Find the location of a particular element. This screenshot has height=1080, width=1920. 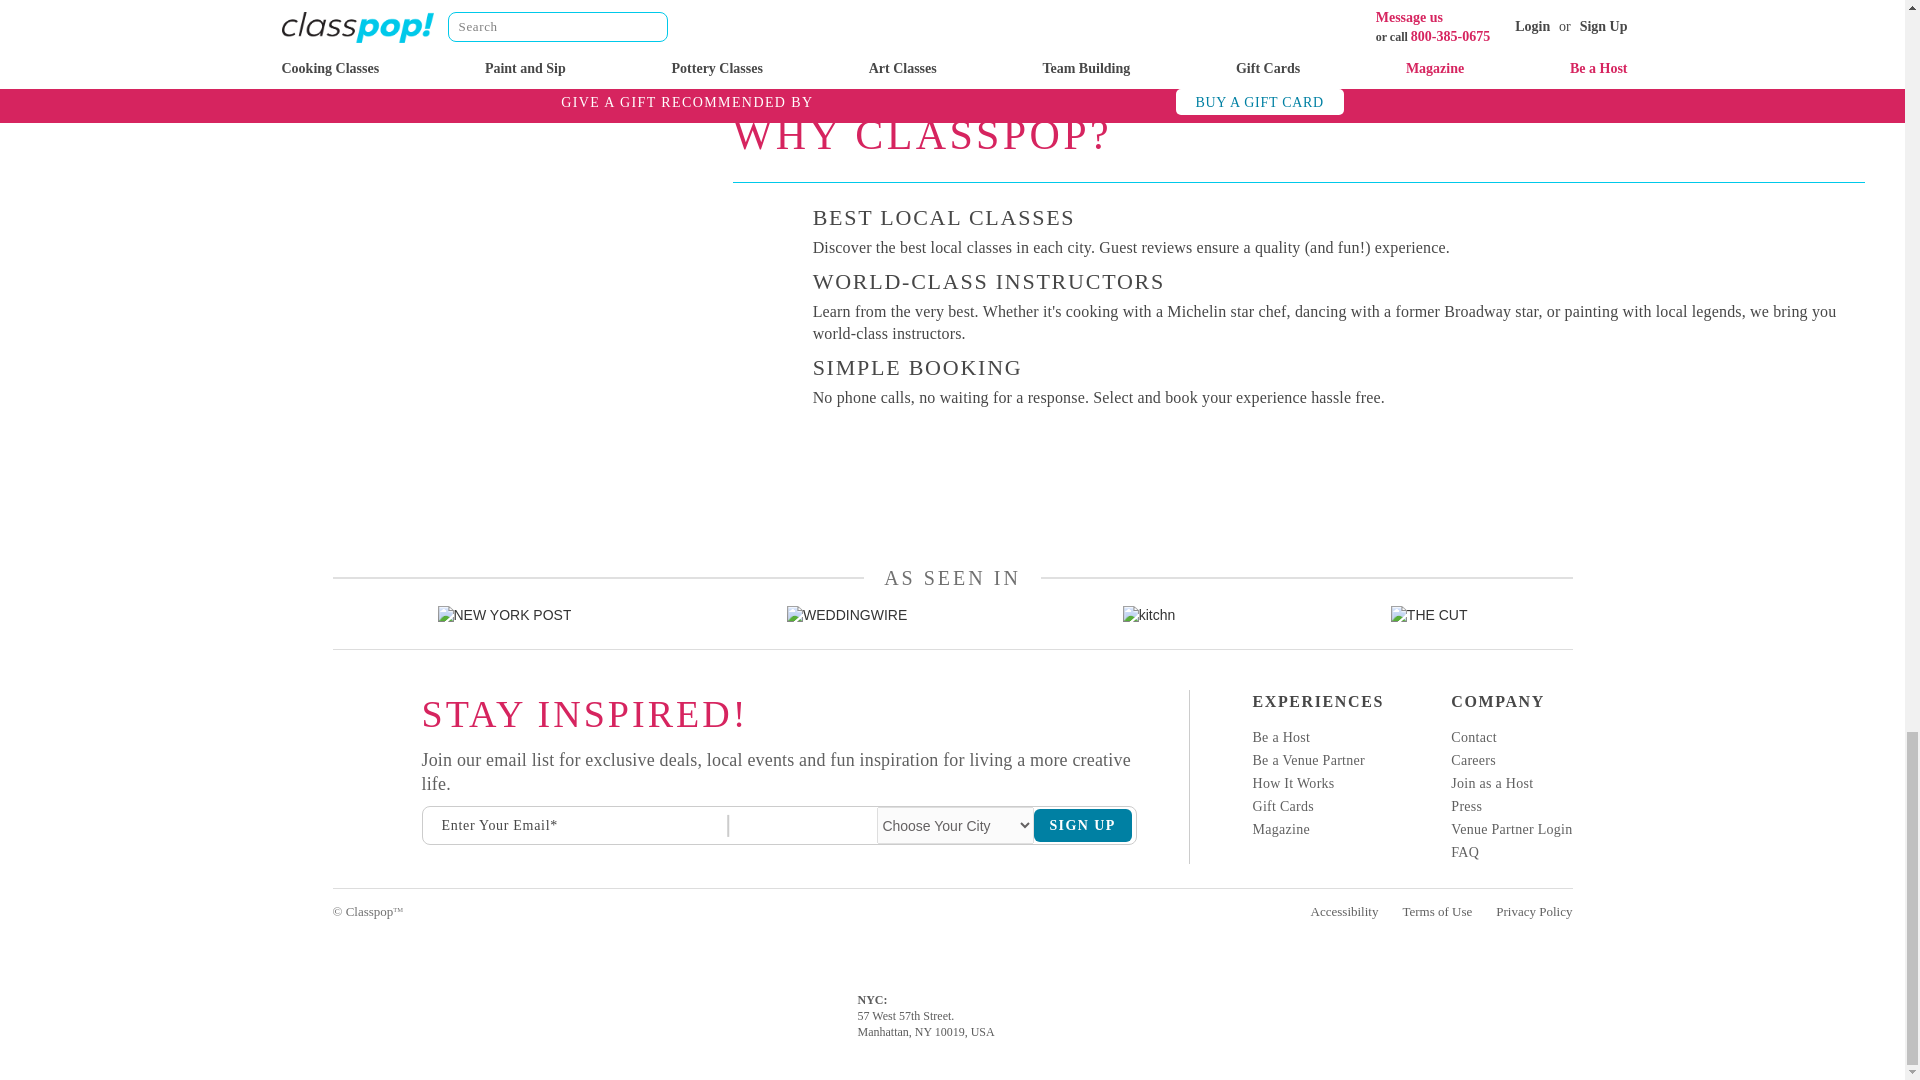

Facebook is located at coordinates (334, 742).